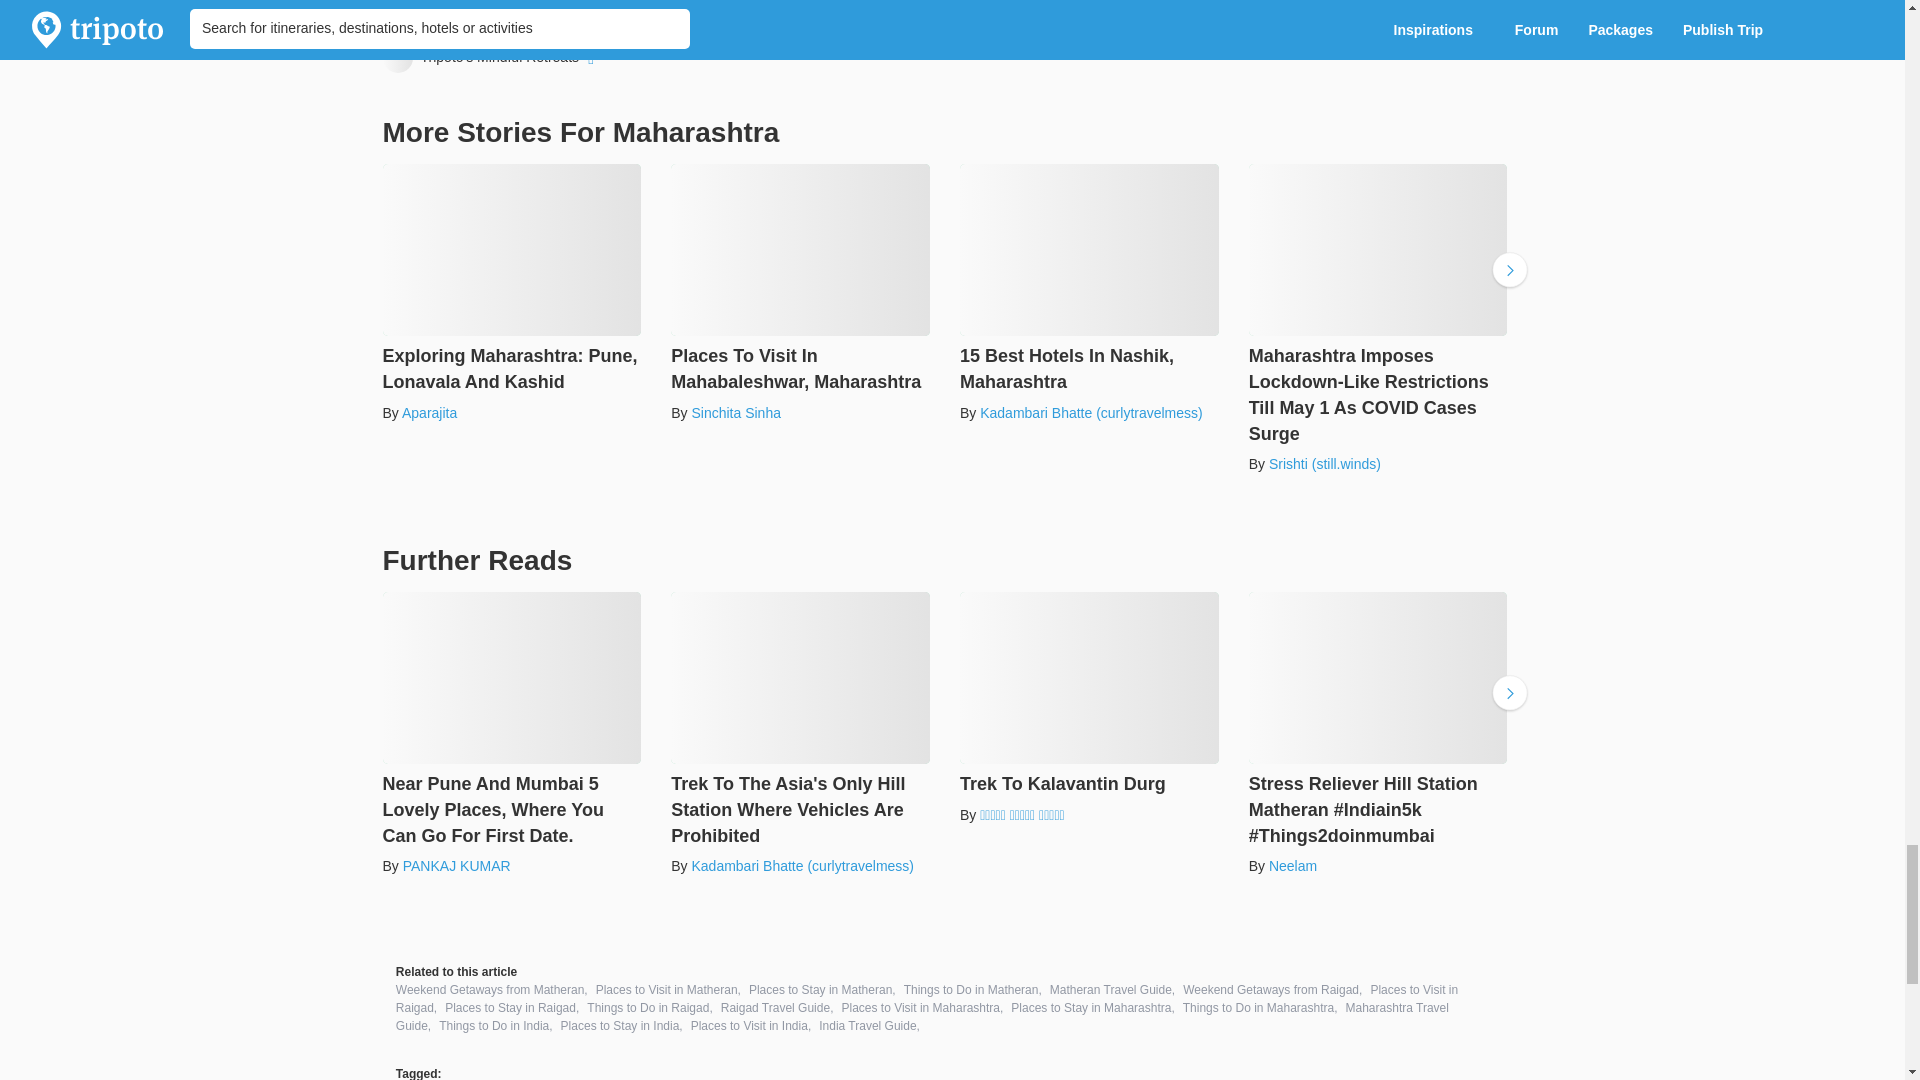 The height and width of the screenshot is (1080, 1920). Describe the element at coordinates (694, 20) in the screenshot. I see `Get Quotes` at that location.